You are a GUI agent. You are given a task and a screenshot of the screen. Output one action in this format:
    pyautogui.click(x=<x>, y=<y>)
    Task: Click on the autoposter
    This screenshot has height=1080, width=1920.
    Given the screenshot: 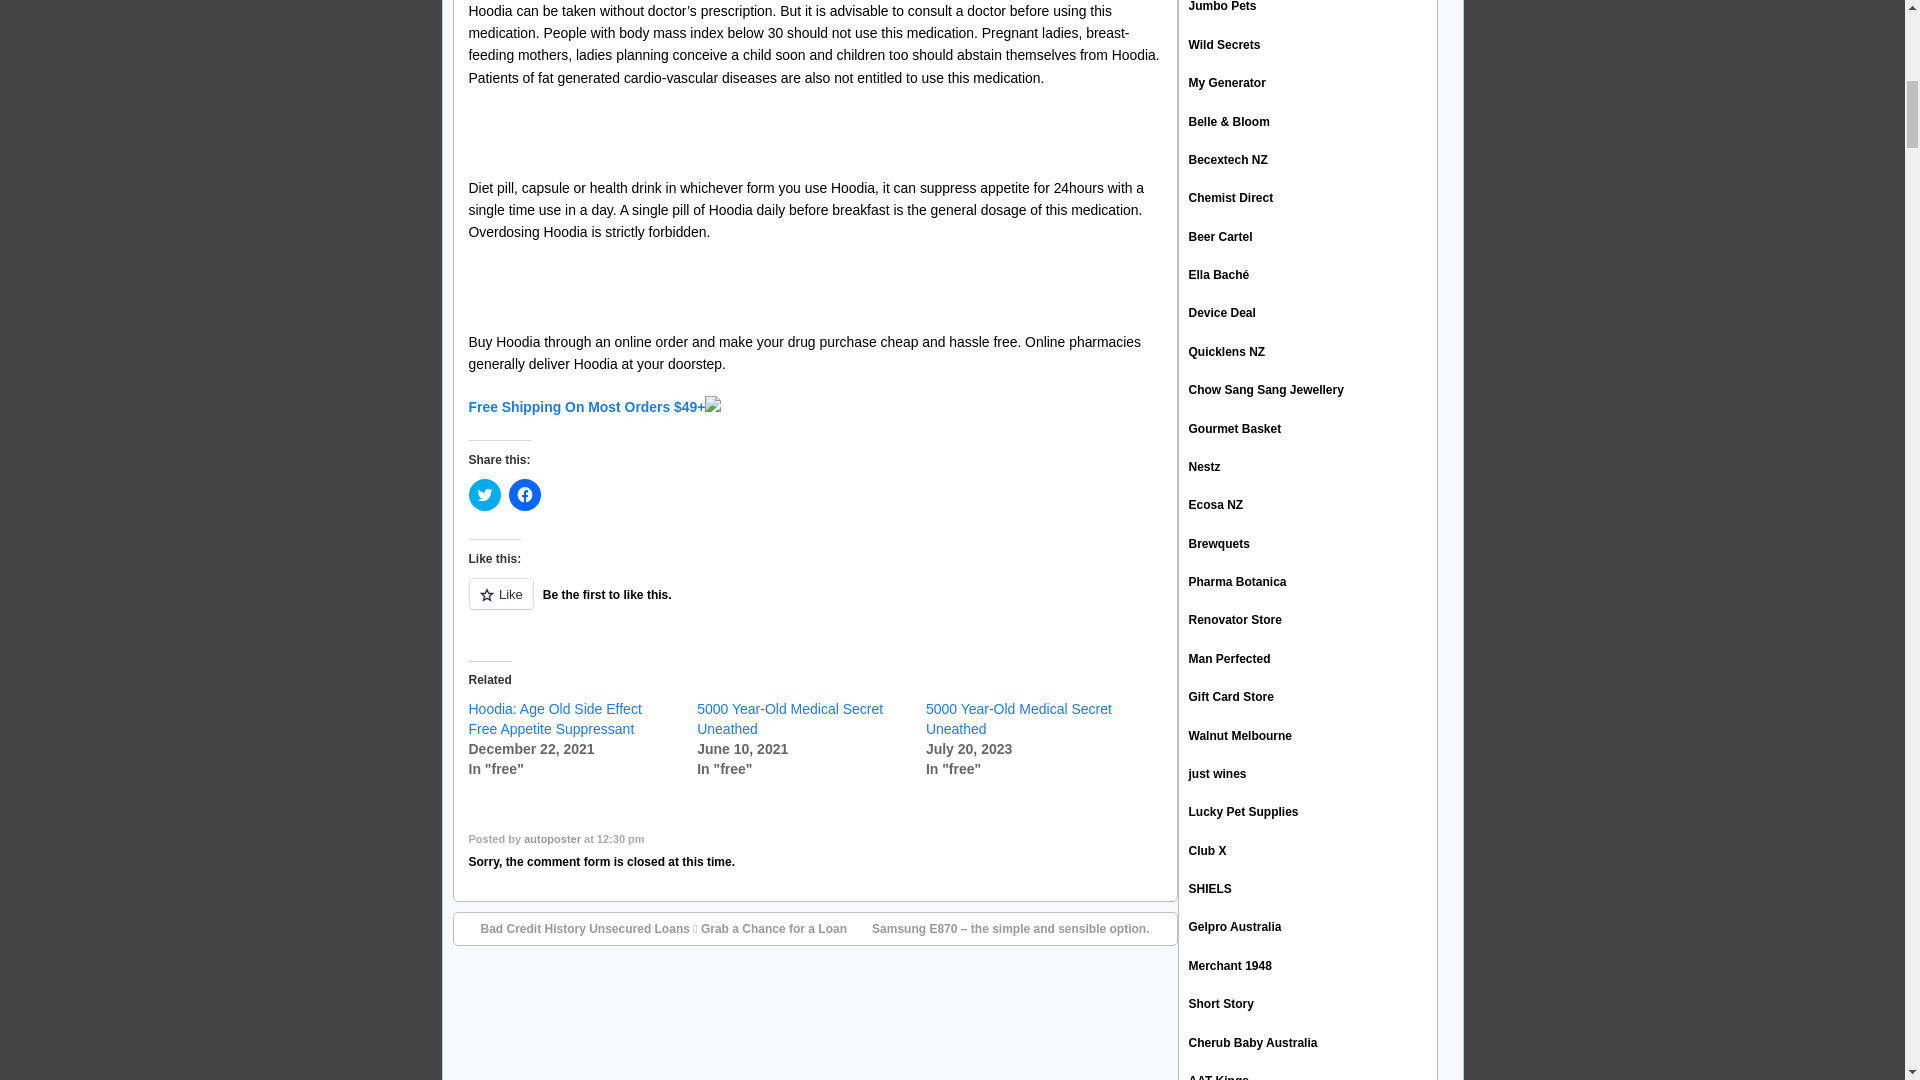 What is the action you would take?
    pyautogui.click(x=552, y=838)
    